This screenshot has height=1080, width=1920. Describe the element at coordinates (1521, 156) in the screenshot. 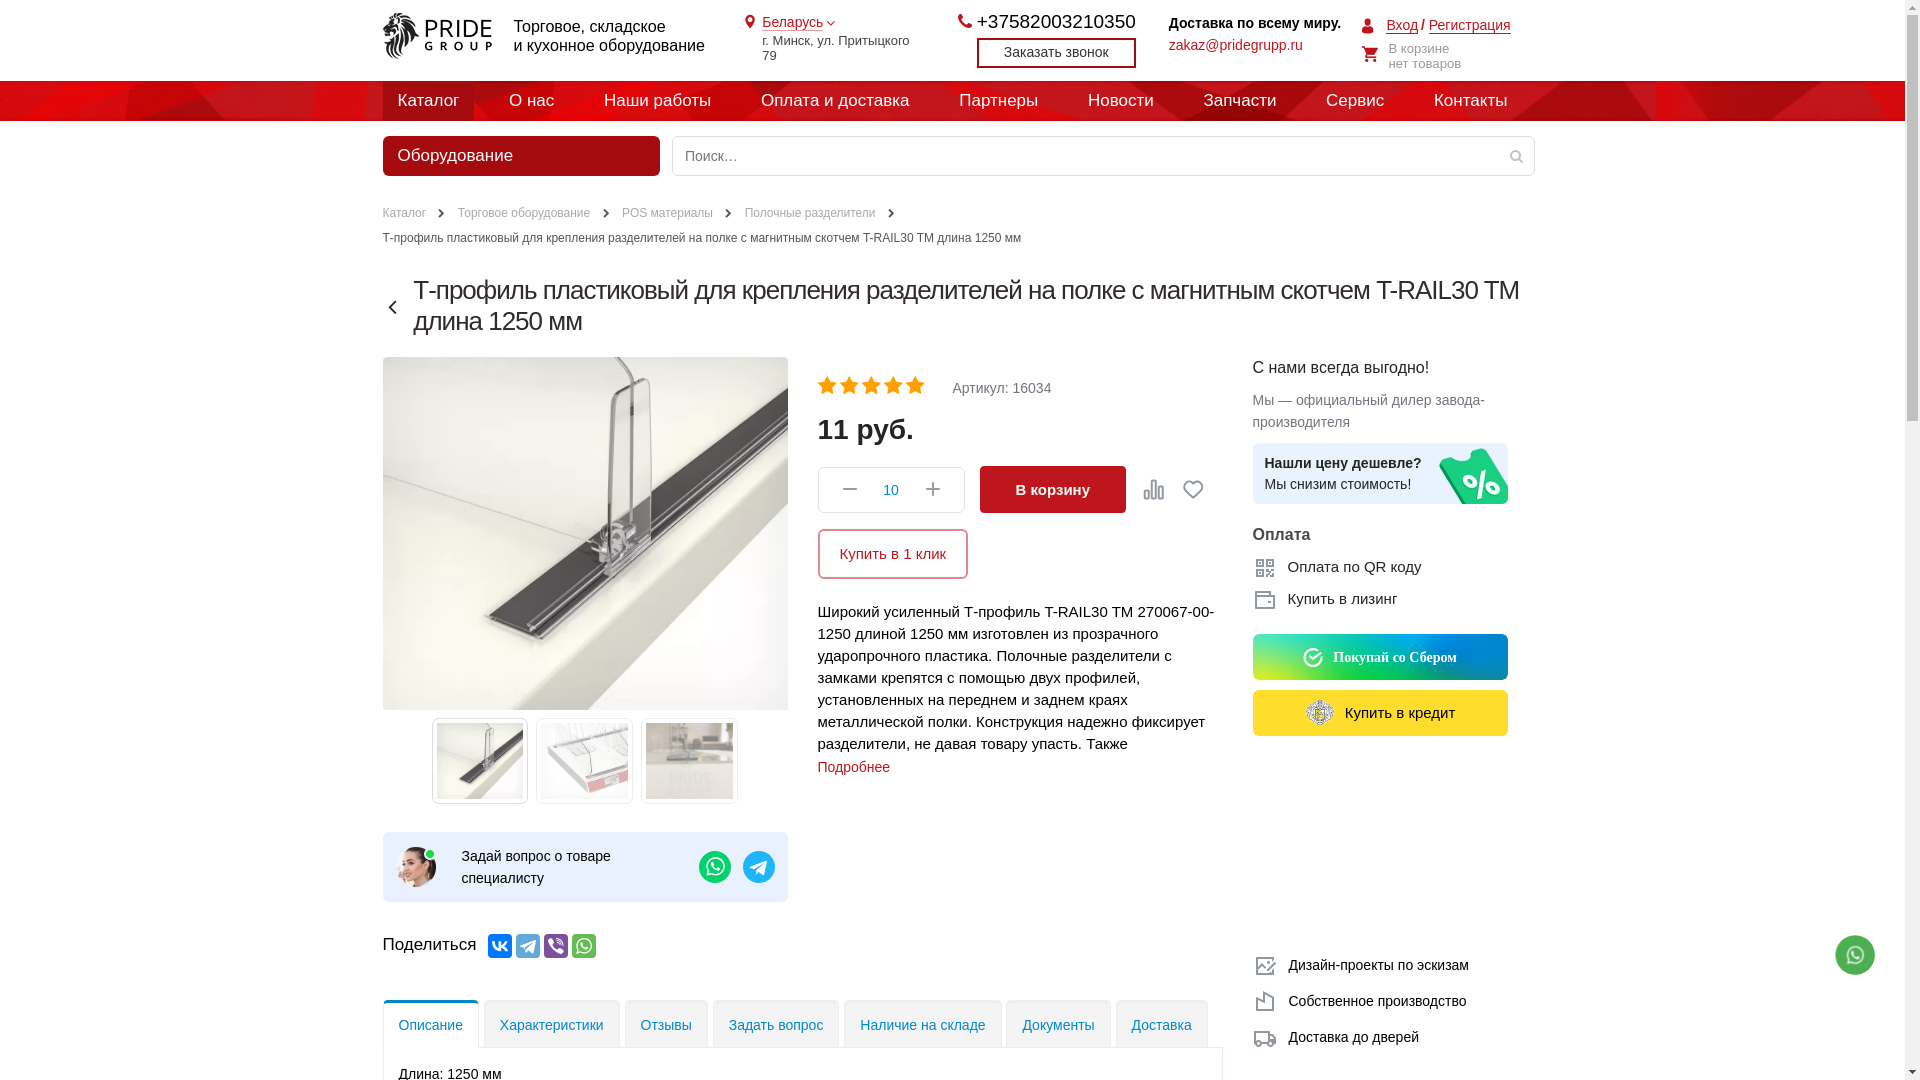

I see `Search` at that location.